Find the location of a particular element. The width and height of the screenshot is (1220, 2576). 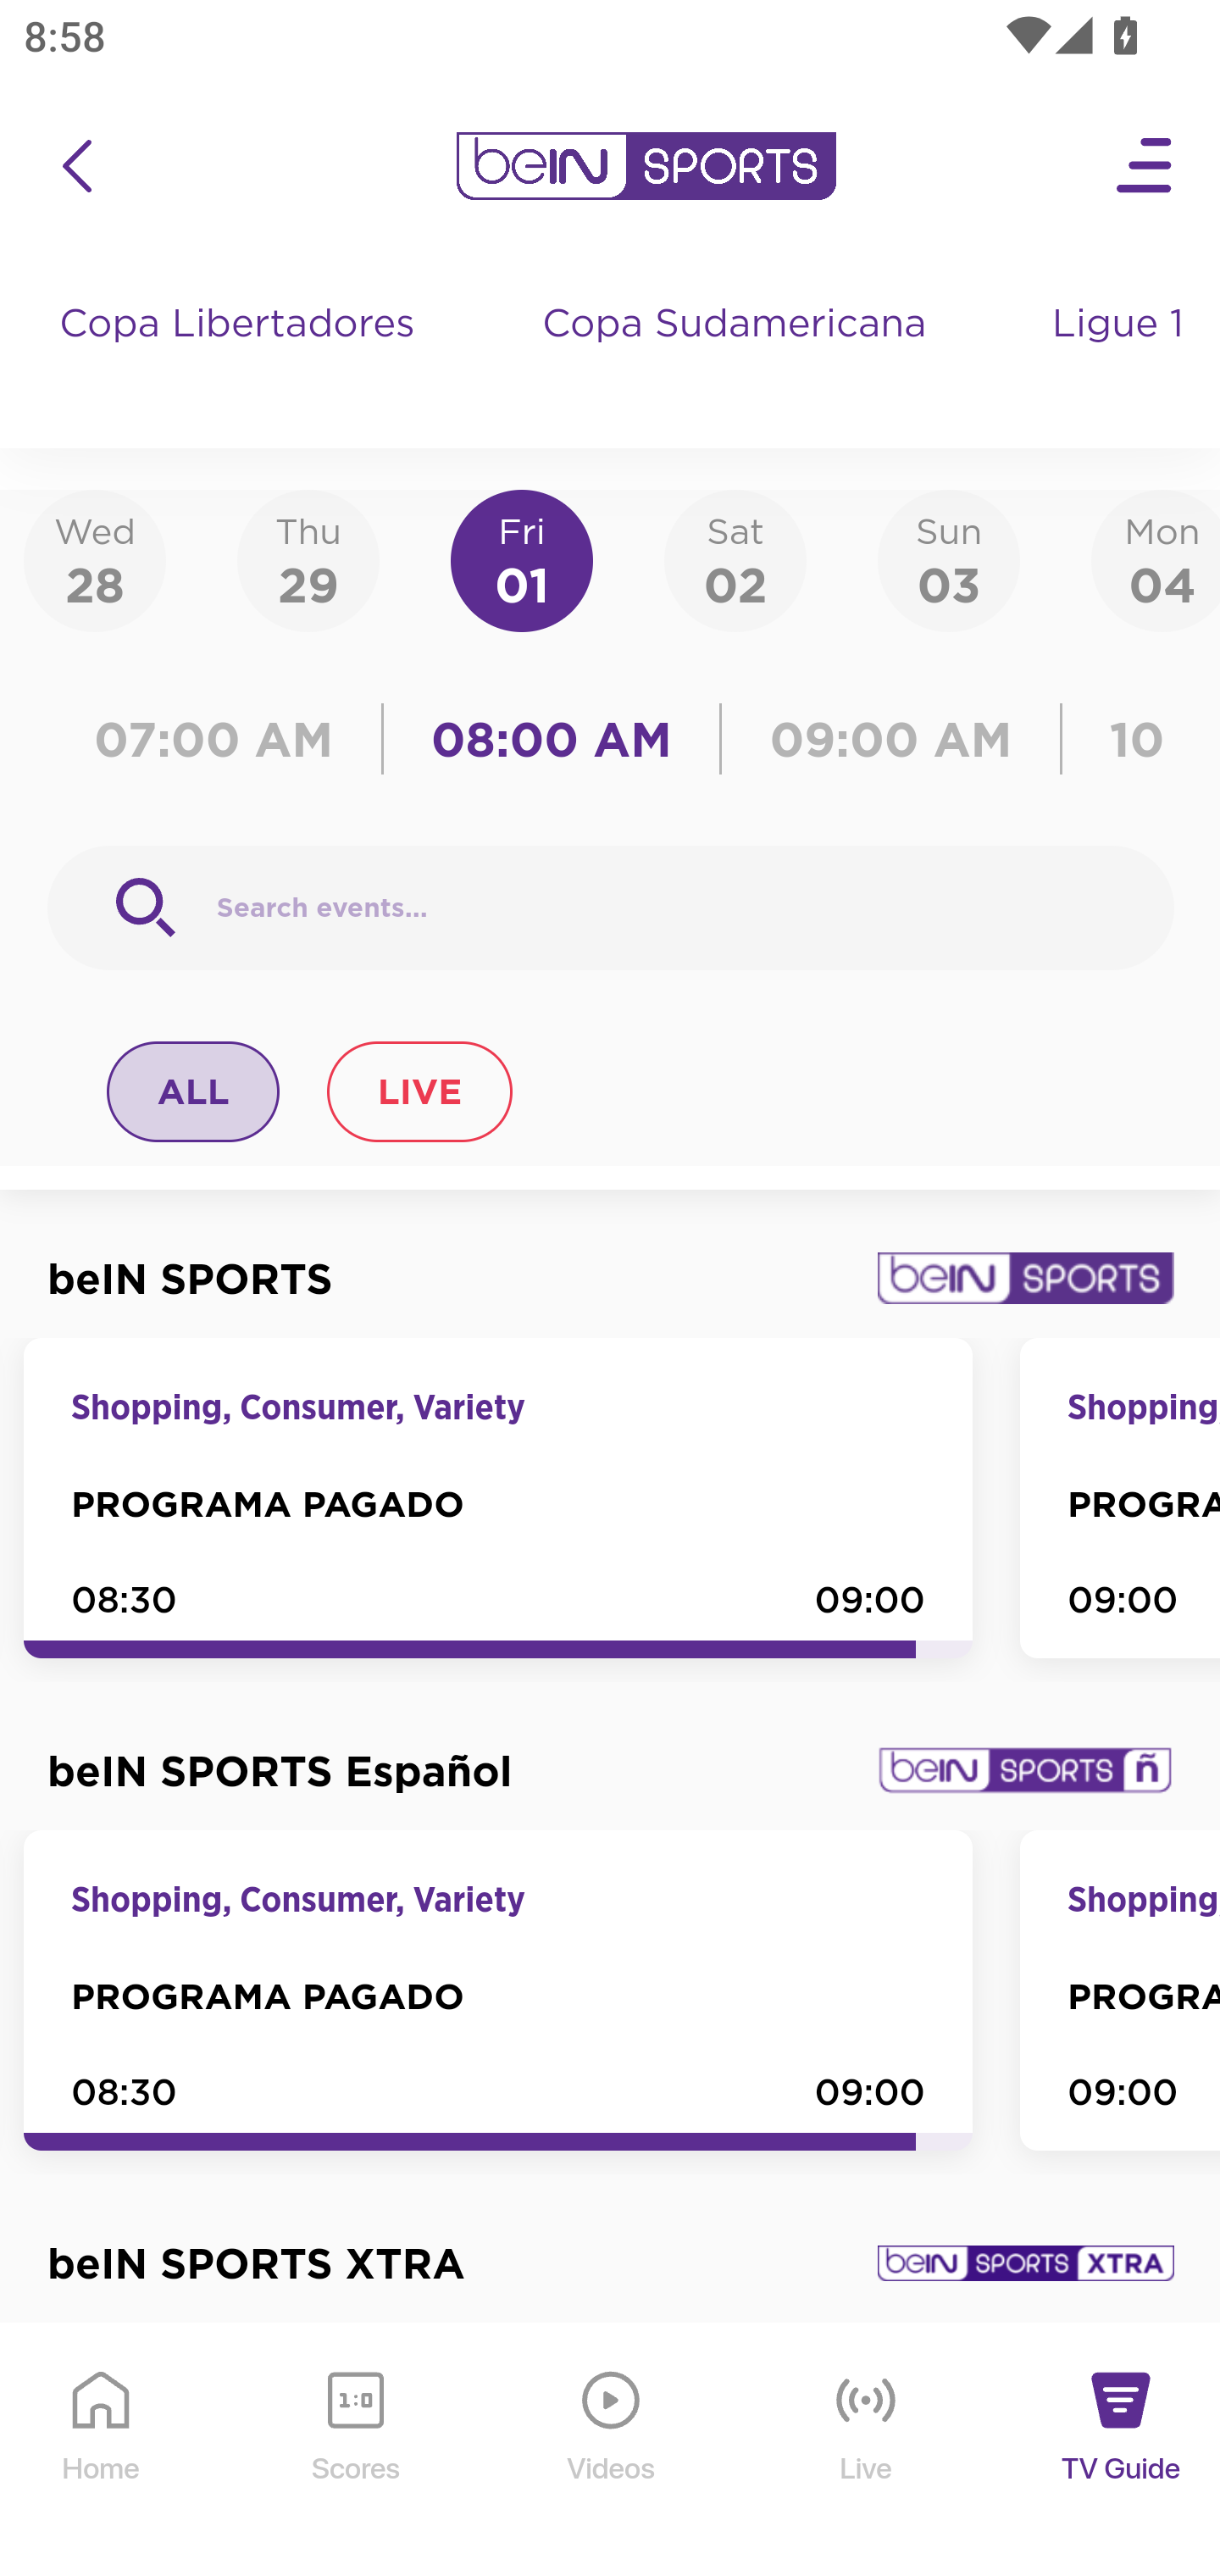

Sun03 is located at coordinates (949, 559).